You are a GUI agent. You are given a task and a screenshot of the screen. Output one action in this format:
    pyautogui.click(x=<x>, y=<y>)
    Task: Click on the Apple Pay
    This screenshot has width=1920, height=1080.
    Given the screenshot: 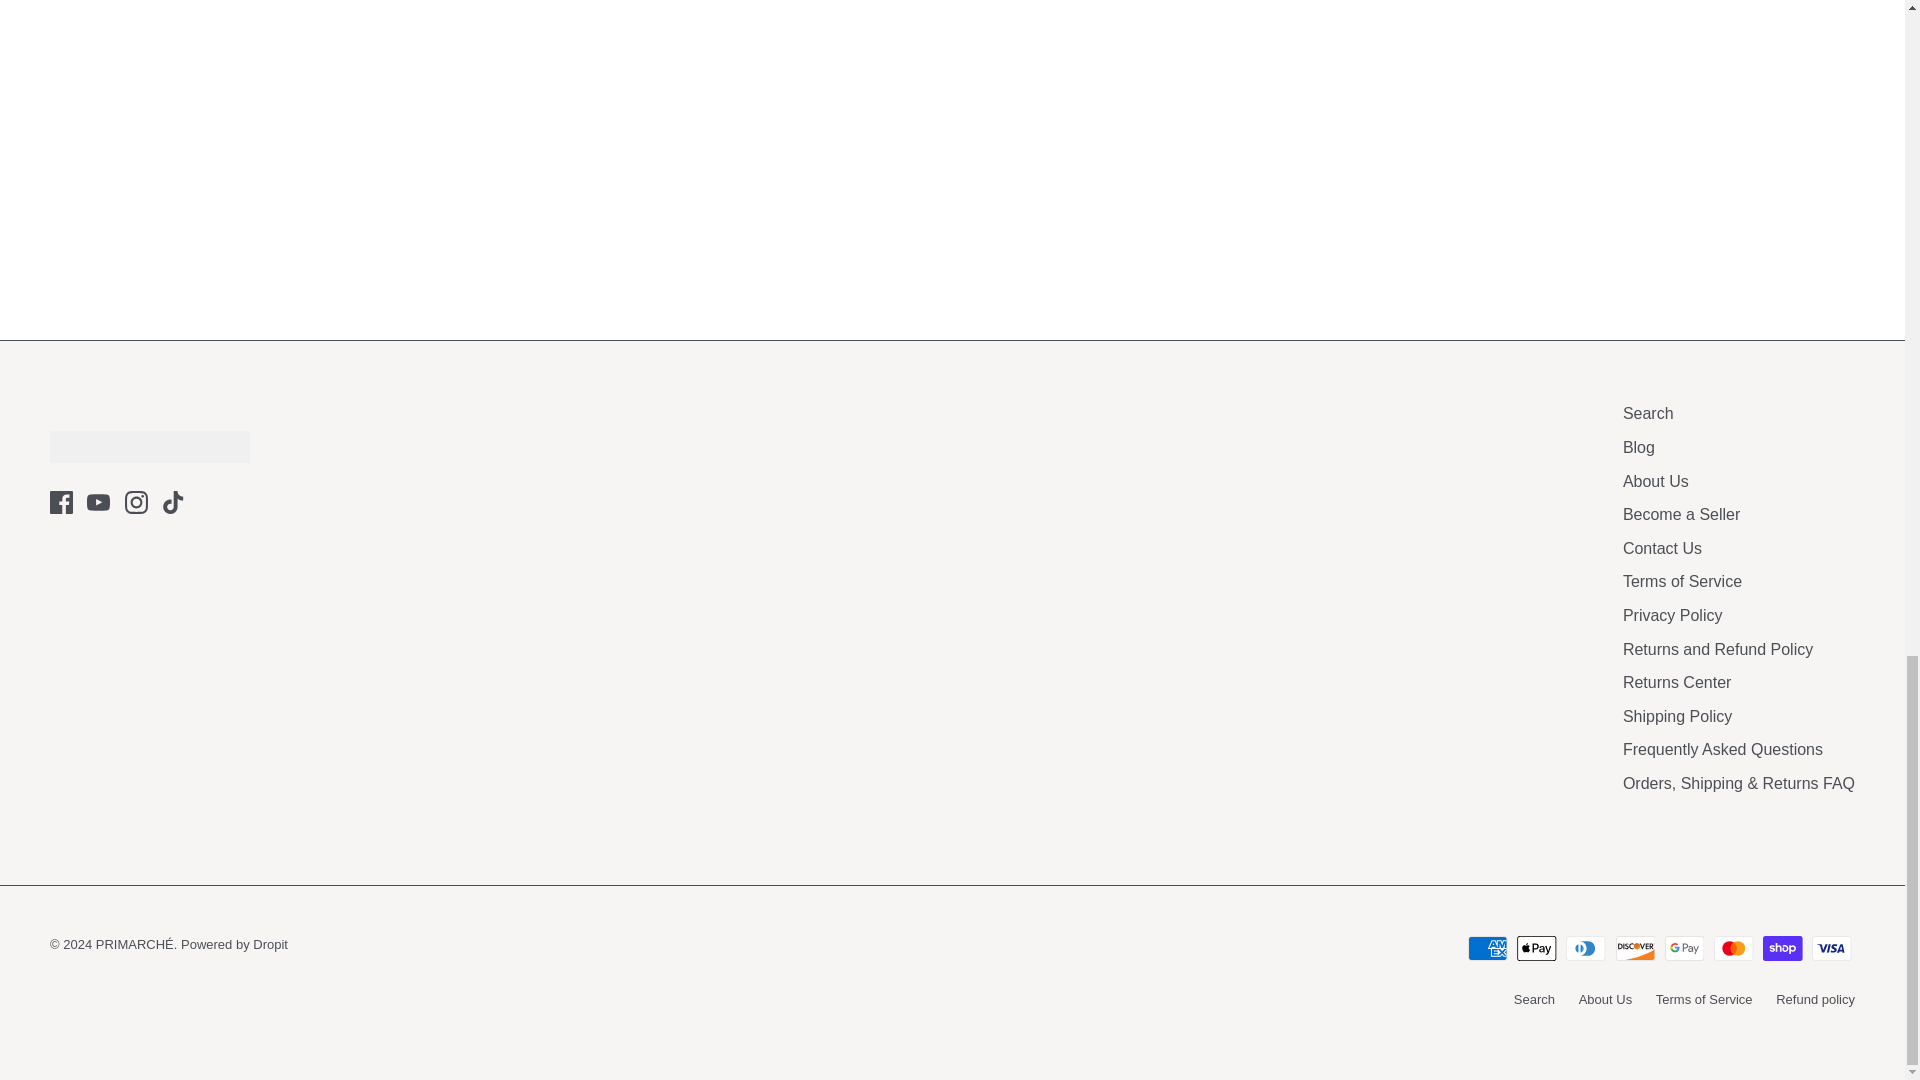 What is the action you would take?
    pyautogui.click(x=1536, y=948)
    